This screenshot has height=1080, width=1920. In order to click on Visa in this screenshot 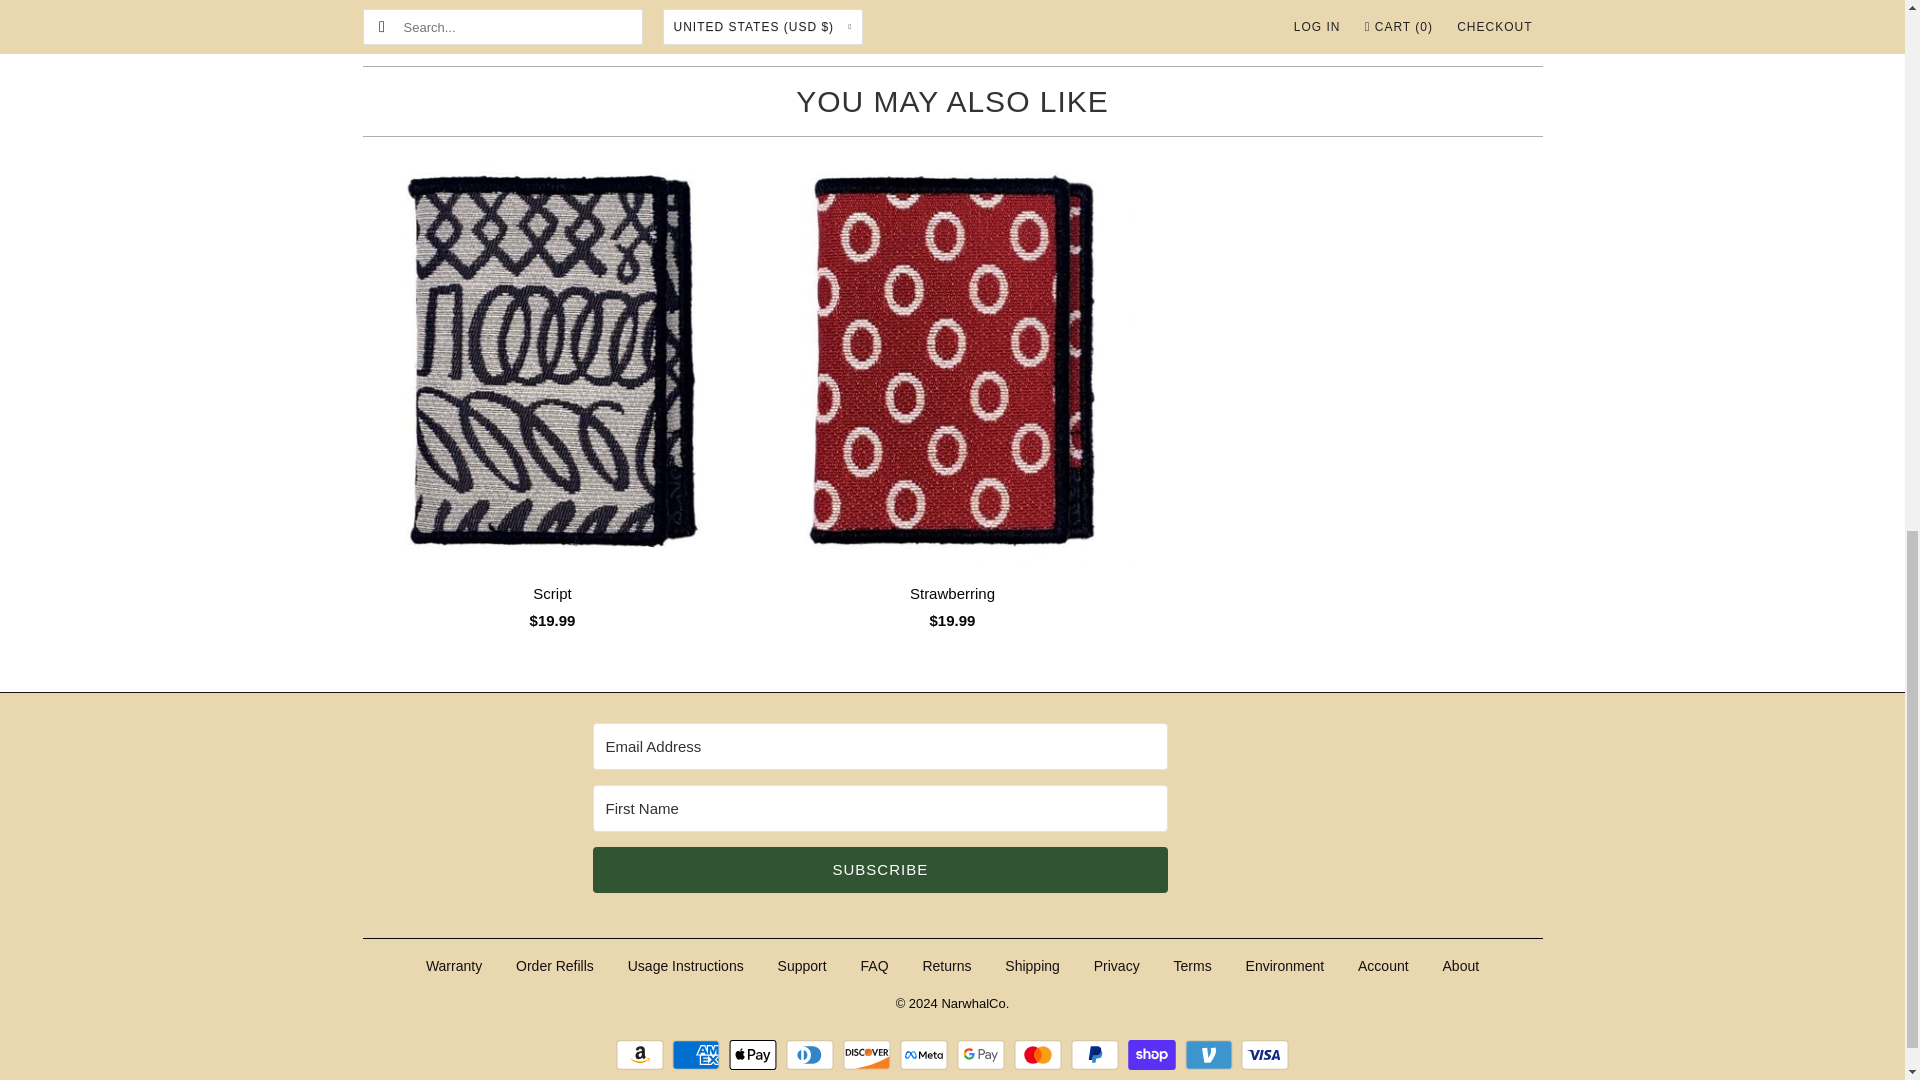, I will do `click(1264, 1055)`.